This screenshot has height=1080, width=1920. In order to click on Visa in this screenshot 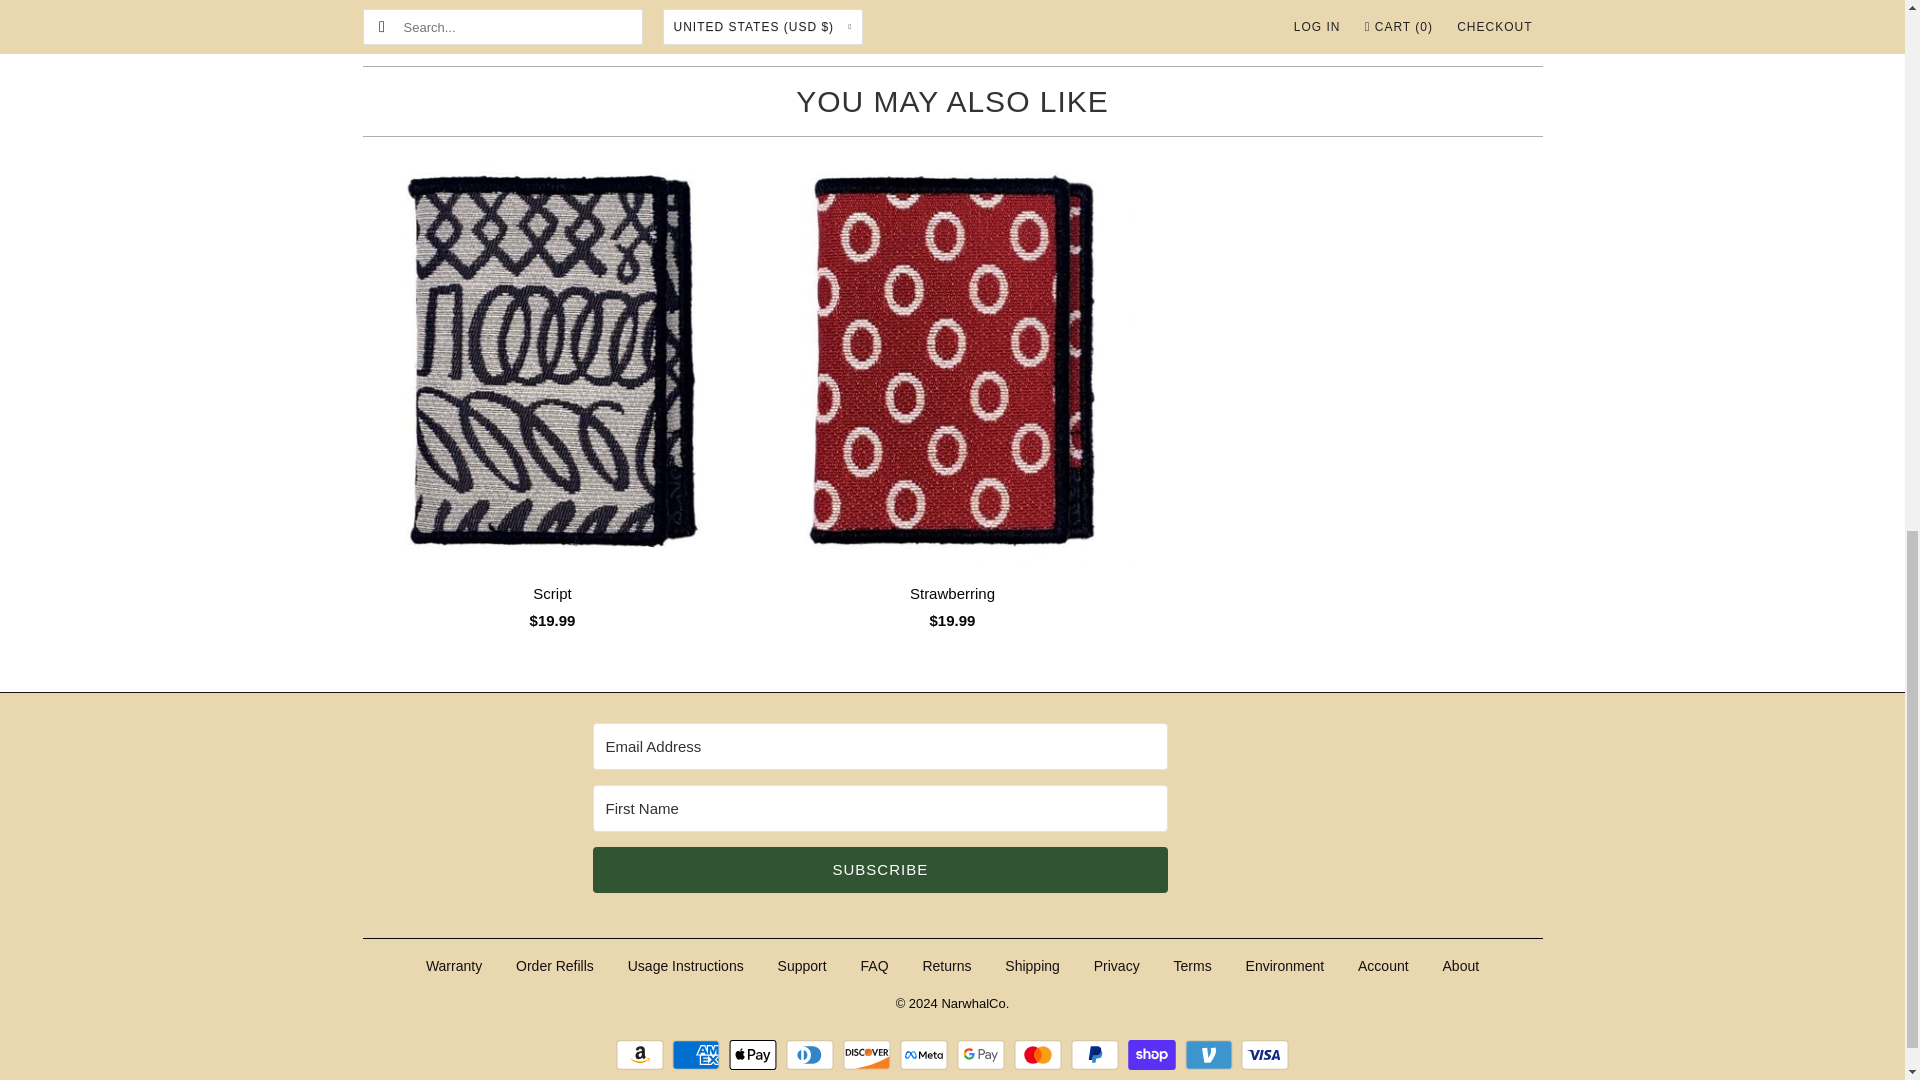, I will do `click(1264, 1055)`.